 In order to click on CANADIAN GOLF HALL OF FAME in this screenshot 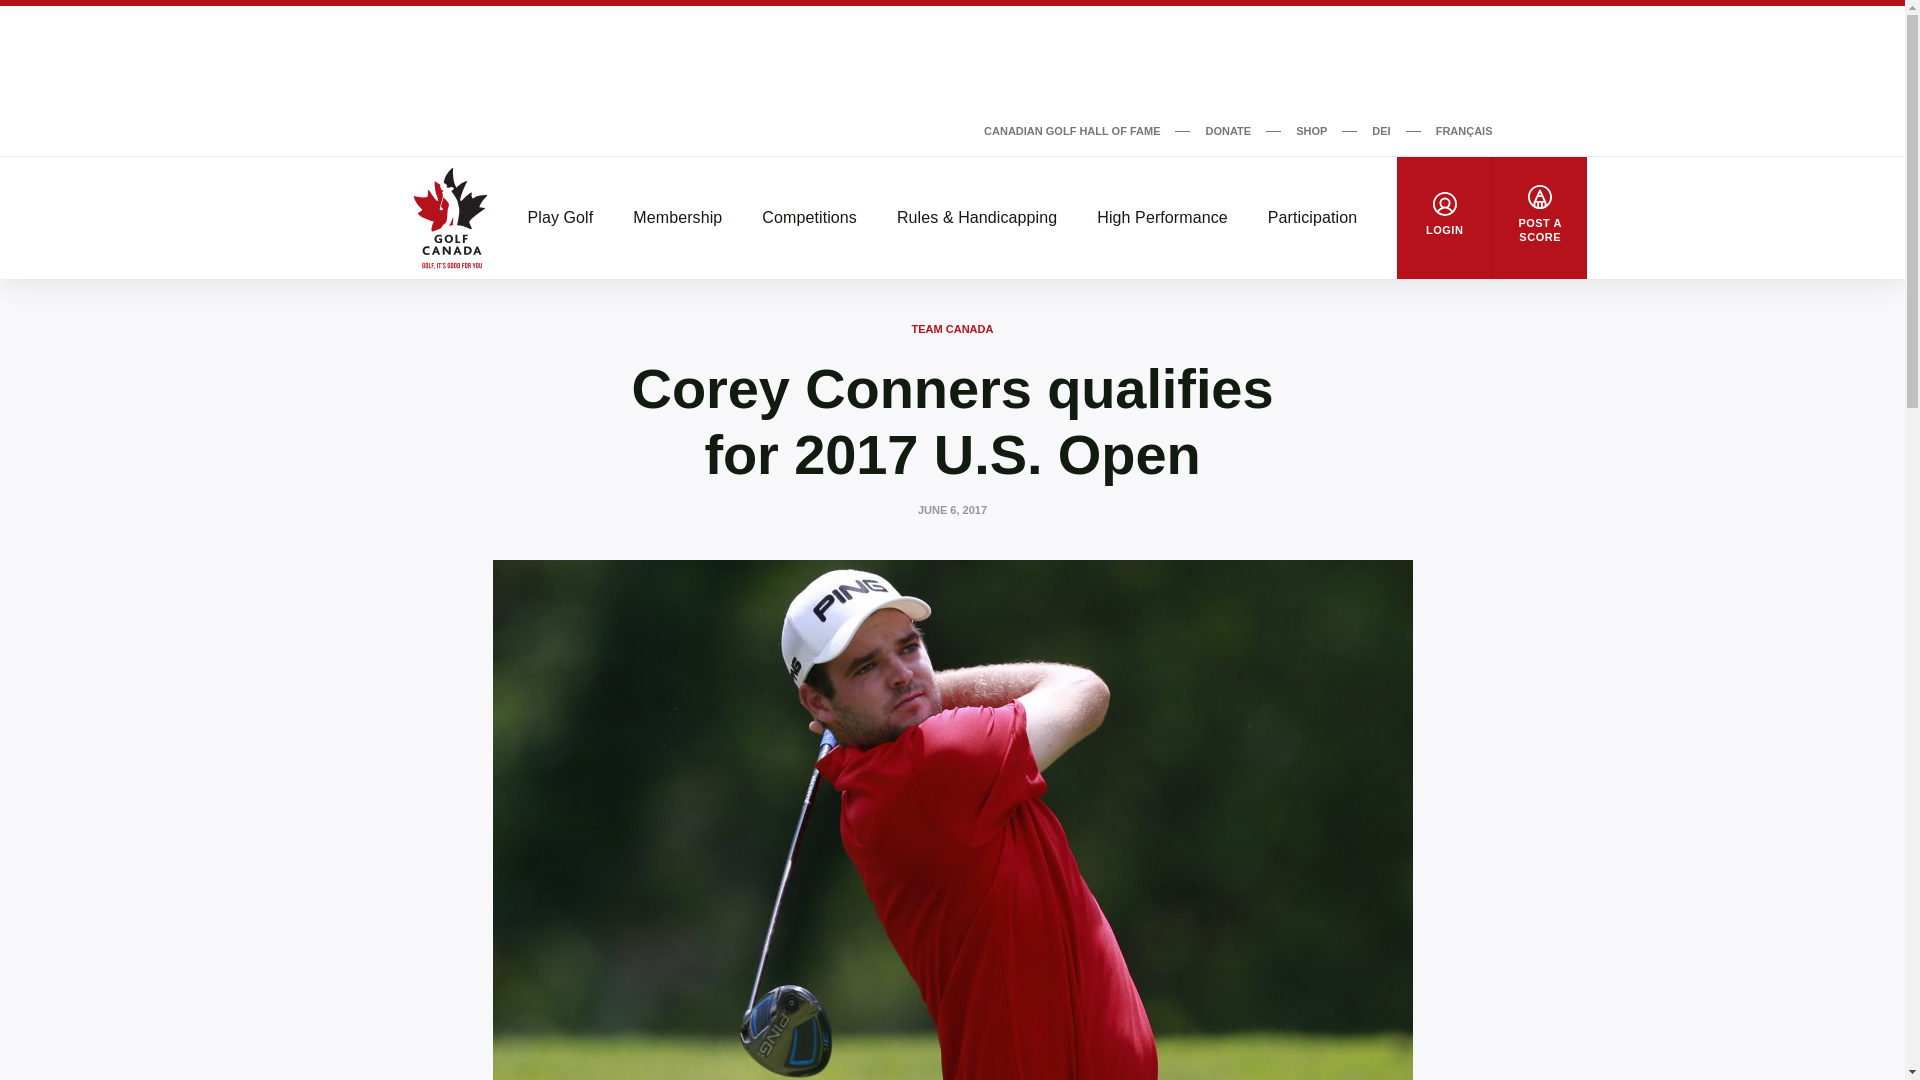, I will do `click(1071, 130)`.